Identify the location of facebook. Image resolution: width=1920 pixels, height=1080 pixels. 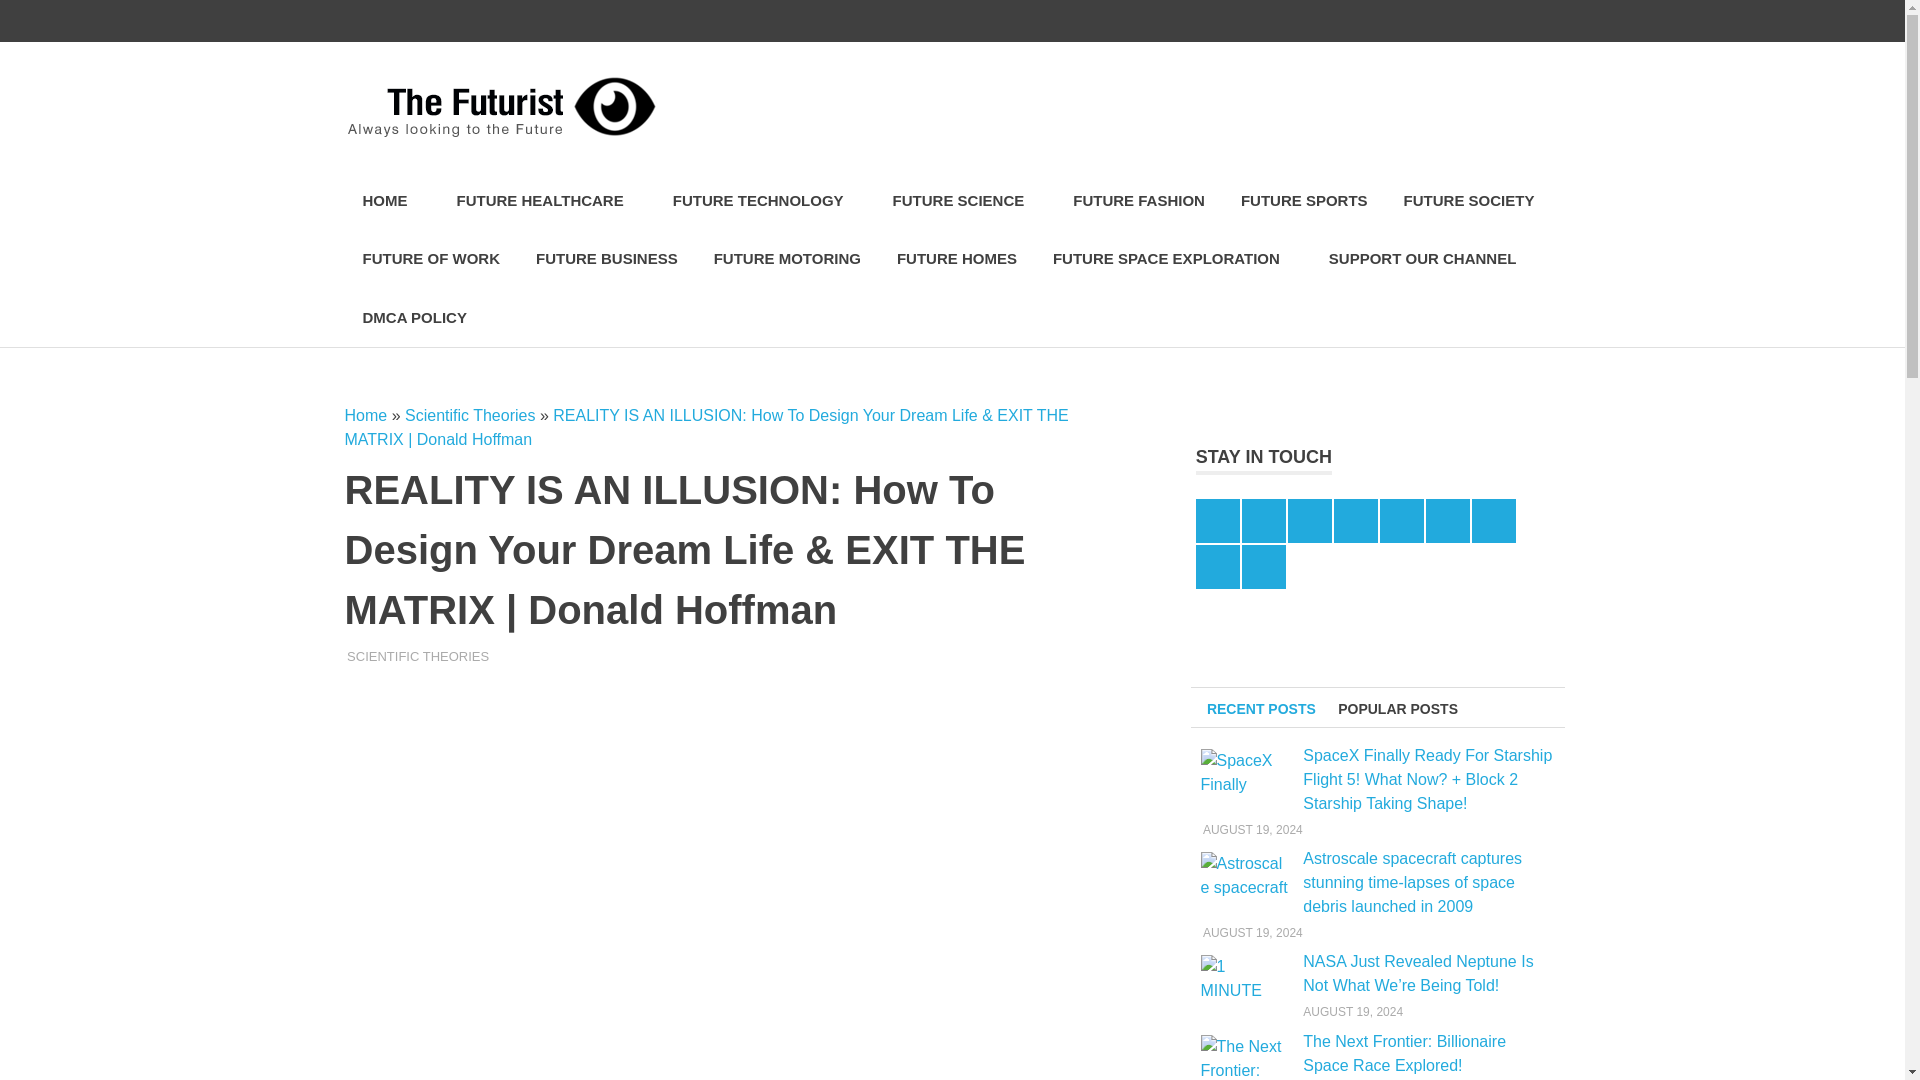
(1203, 21).